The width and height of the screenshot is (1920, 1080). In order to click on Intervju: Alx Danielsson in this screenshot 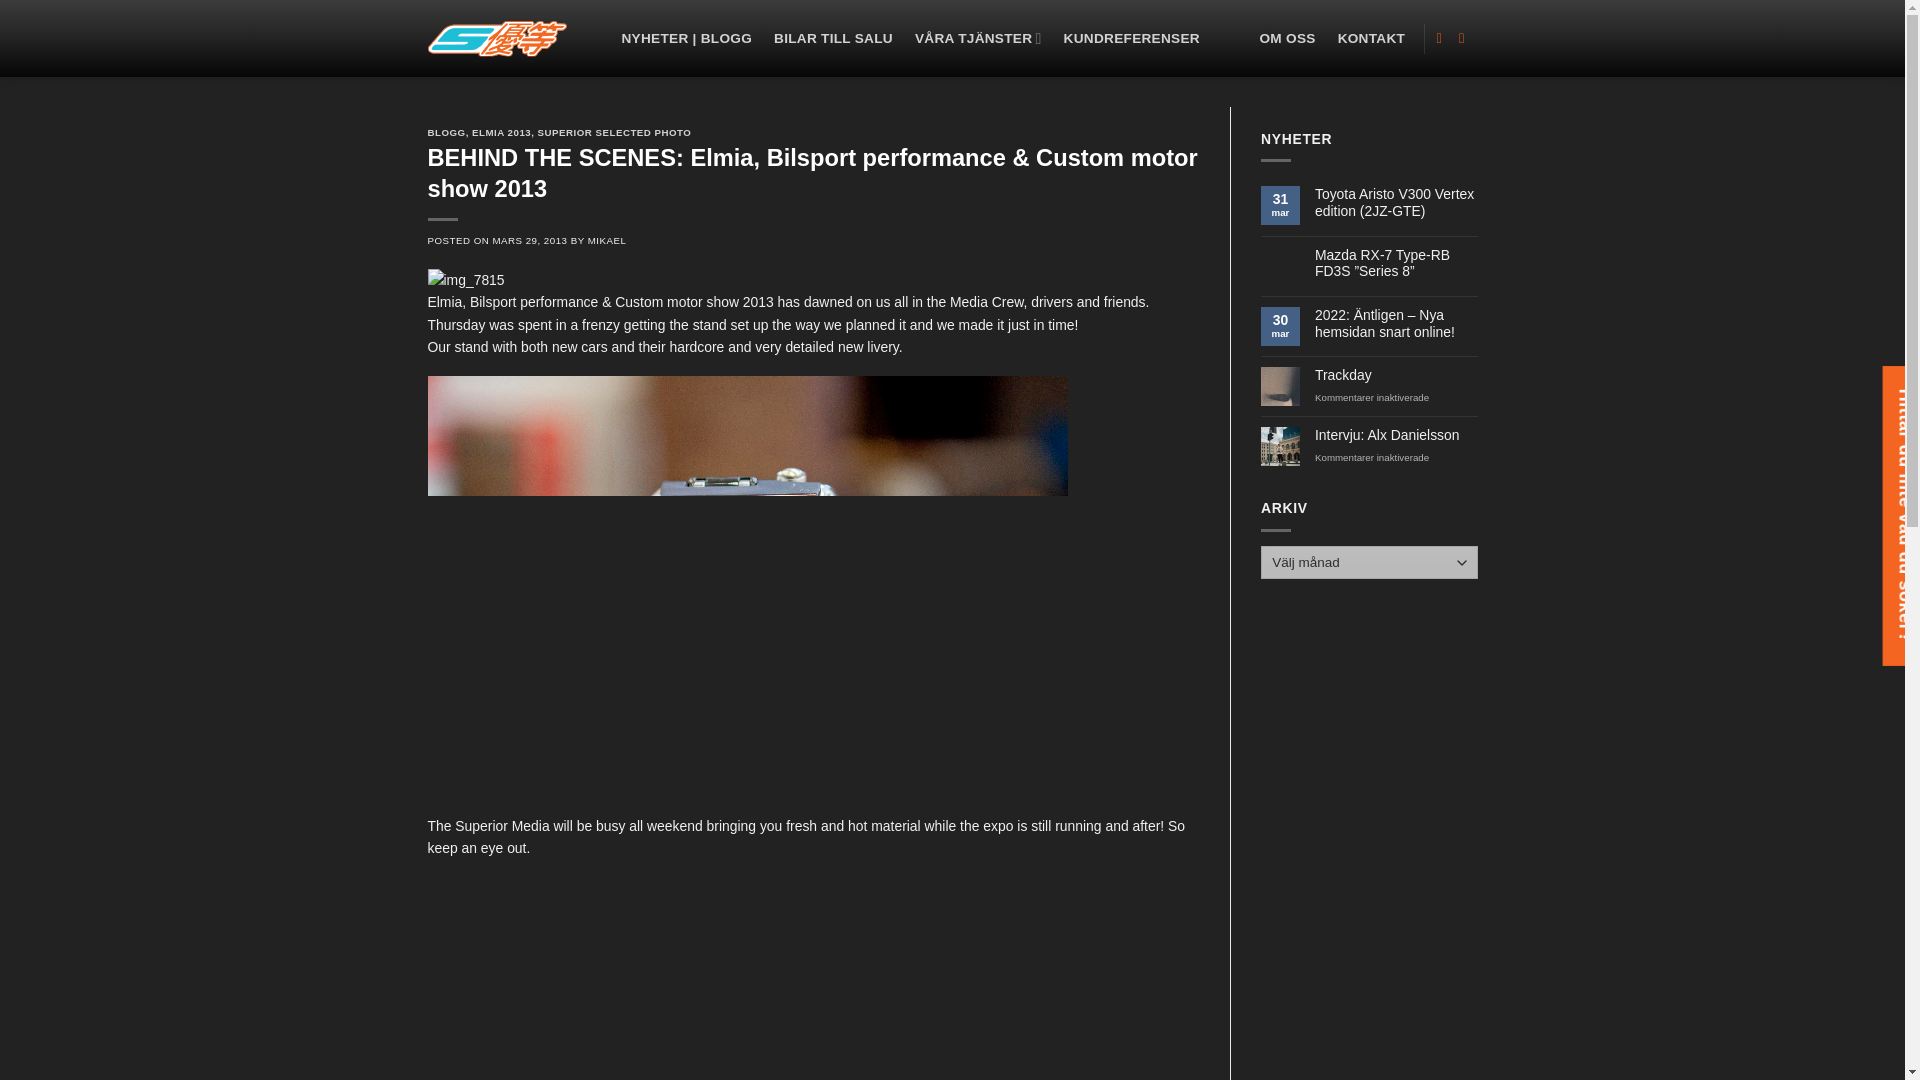, I will do `click(1396, 434)`.